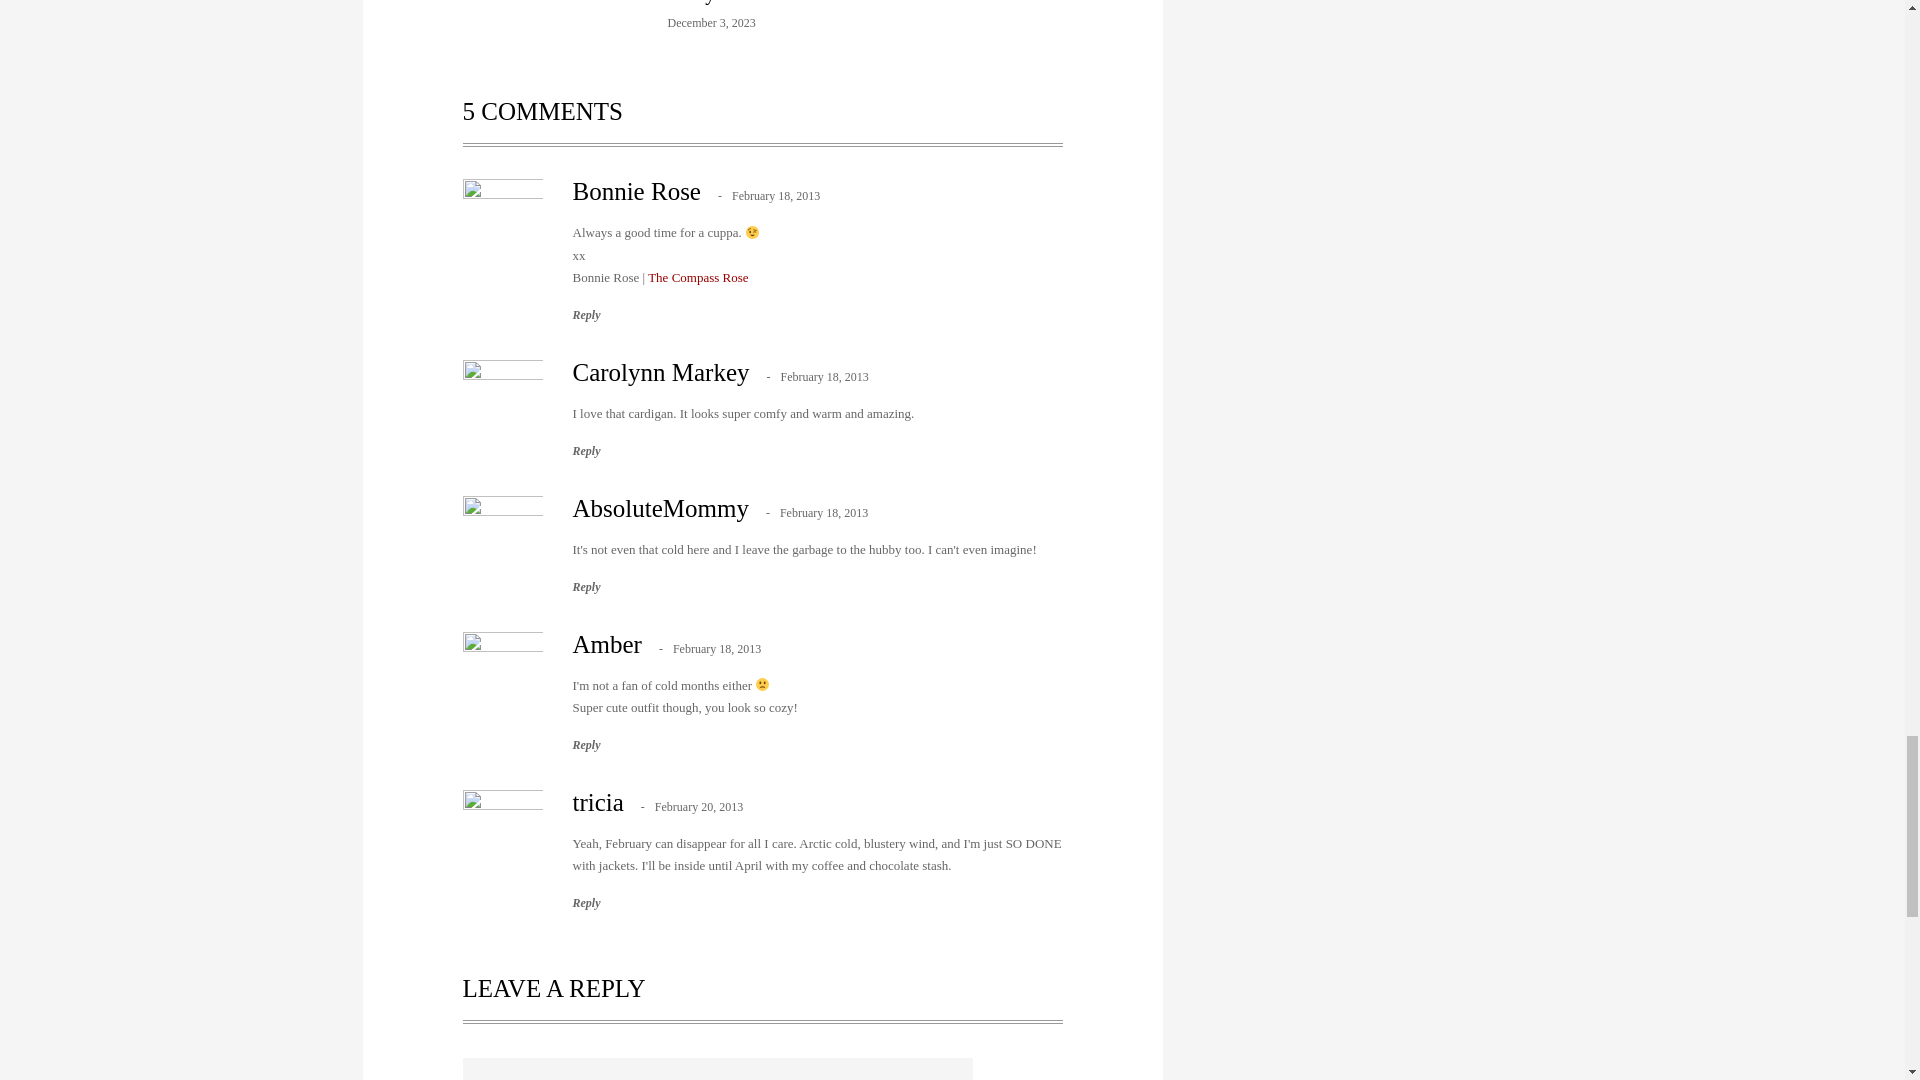 The height and width of the screenshot is (1080, 1920). What do you see at coordinates (660, 372) in the screenshot?
I see `Carolynn Markey` at bounding box center [660, 372].